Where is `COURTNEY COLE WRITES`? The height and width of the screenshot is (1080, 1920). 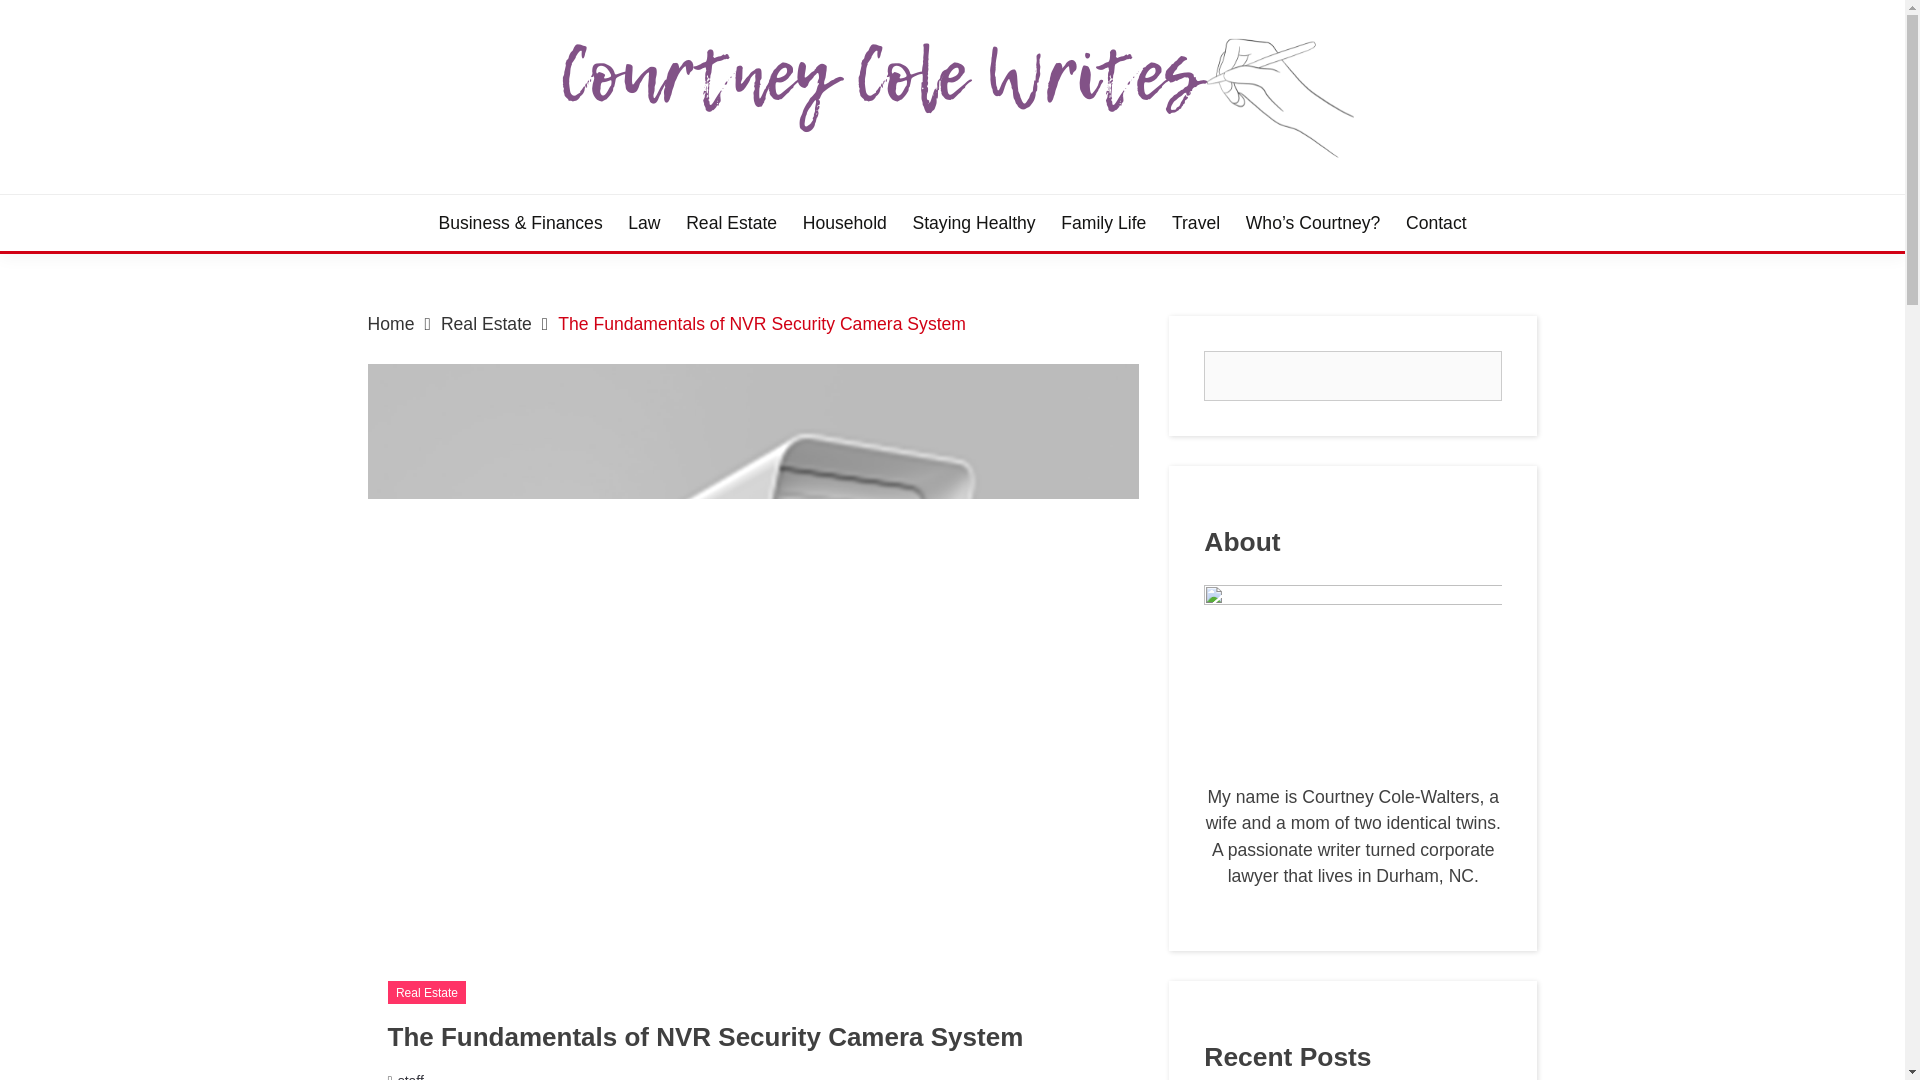
COURTNEY COLE WRITES is located at coordinates (706, 198).